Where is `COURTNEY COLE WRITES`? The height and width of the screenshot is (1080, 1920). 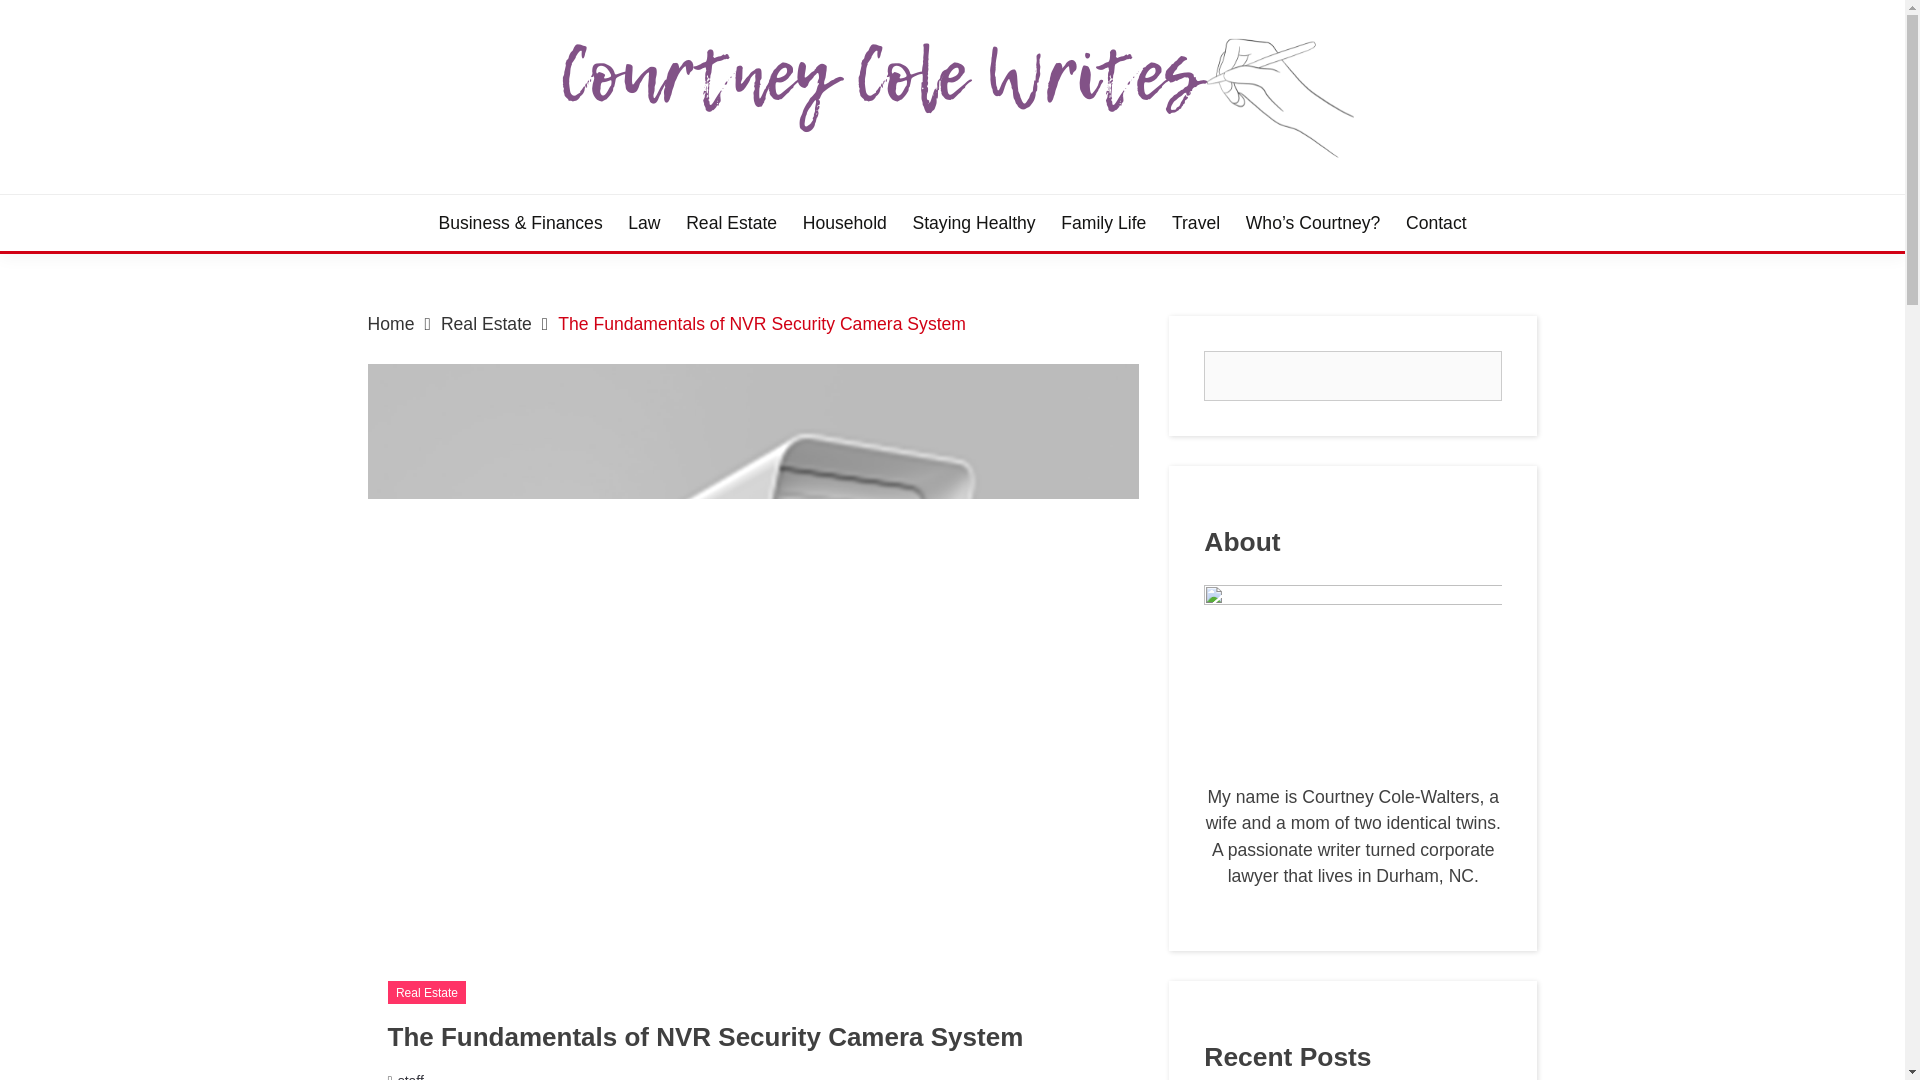
COURTNEY COLE WRITES is located at coordinates (706, 198).